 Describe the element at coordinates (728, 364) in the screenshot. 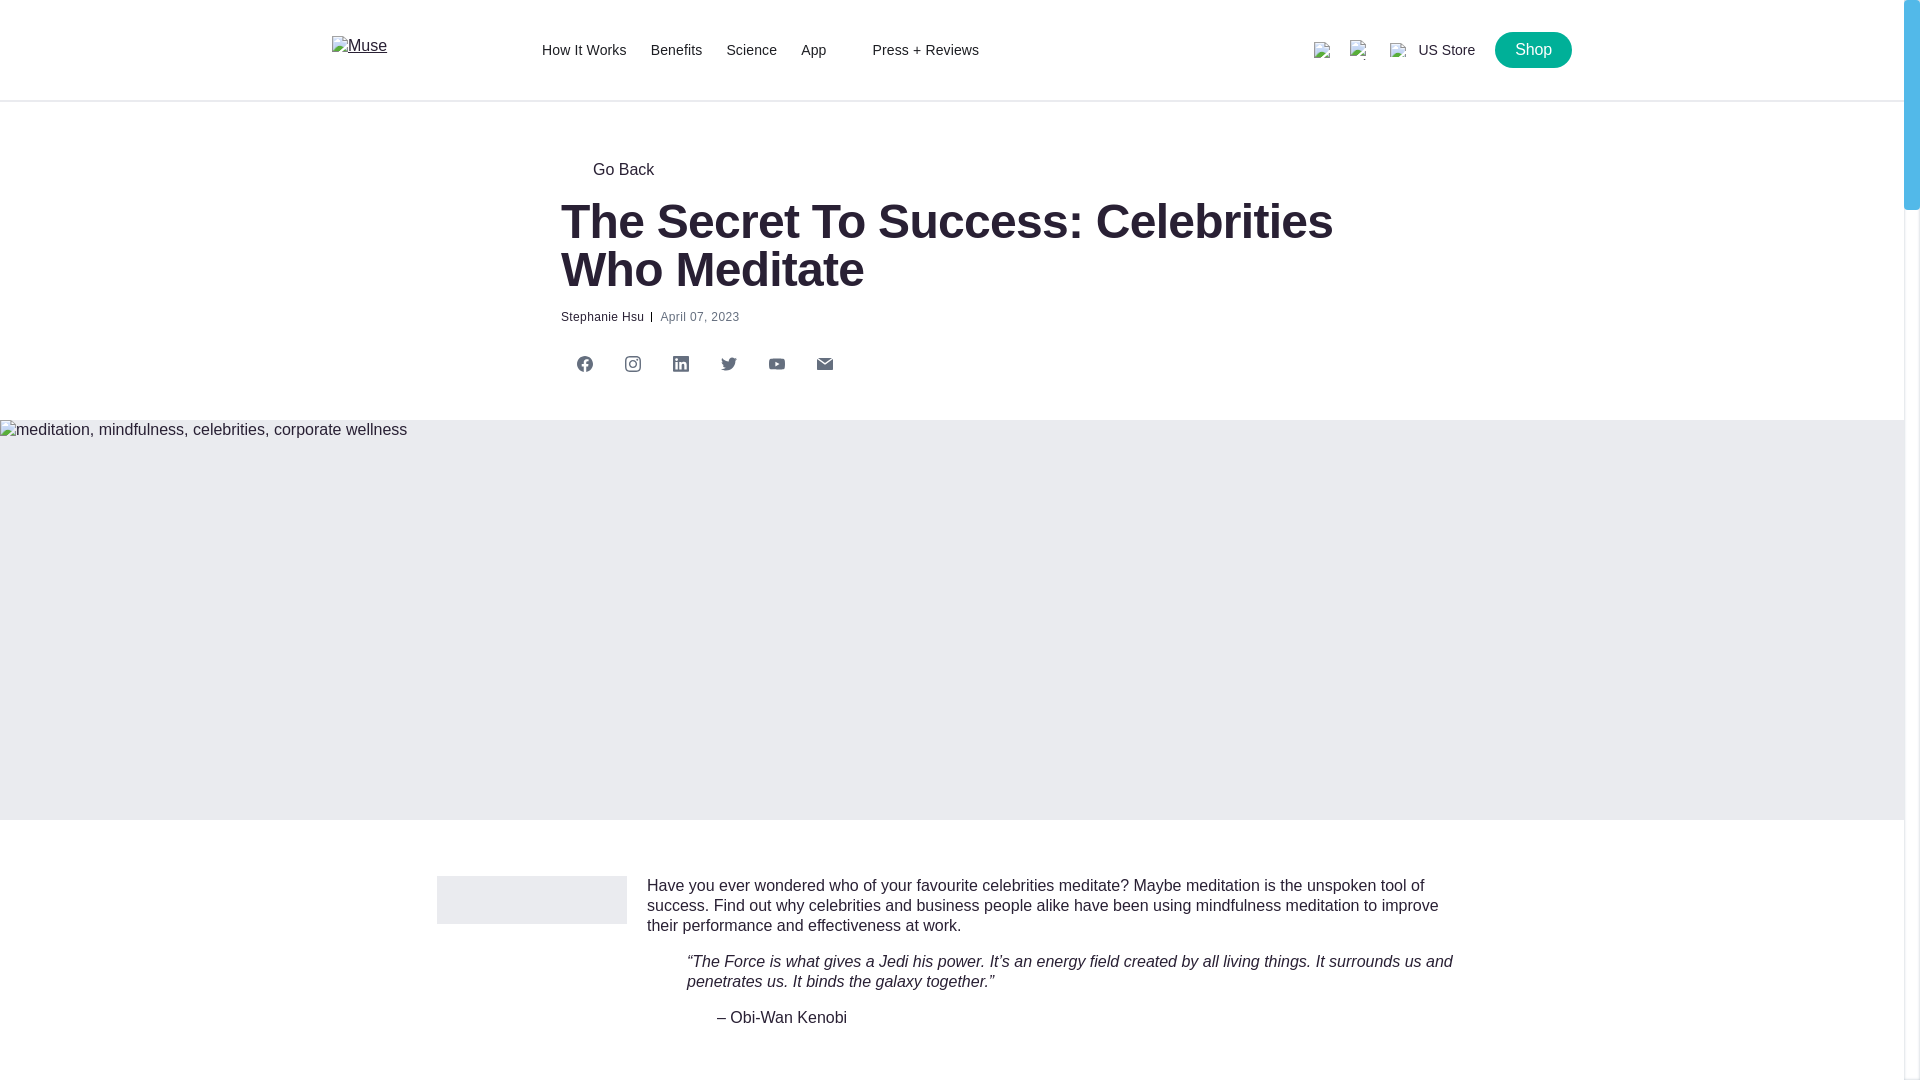

I see `Share on Twitter` at that location.